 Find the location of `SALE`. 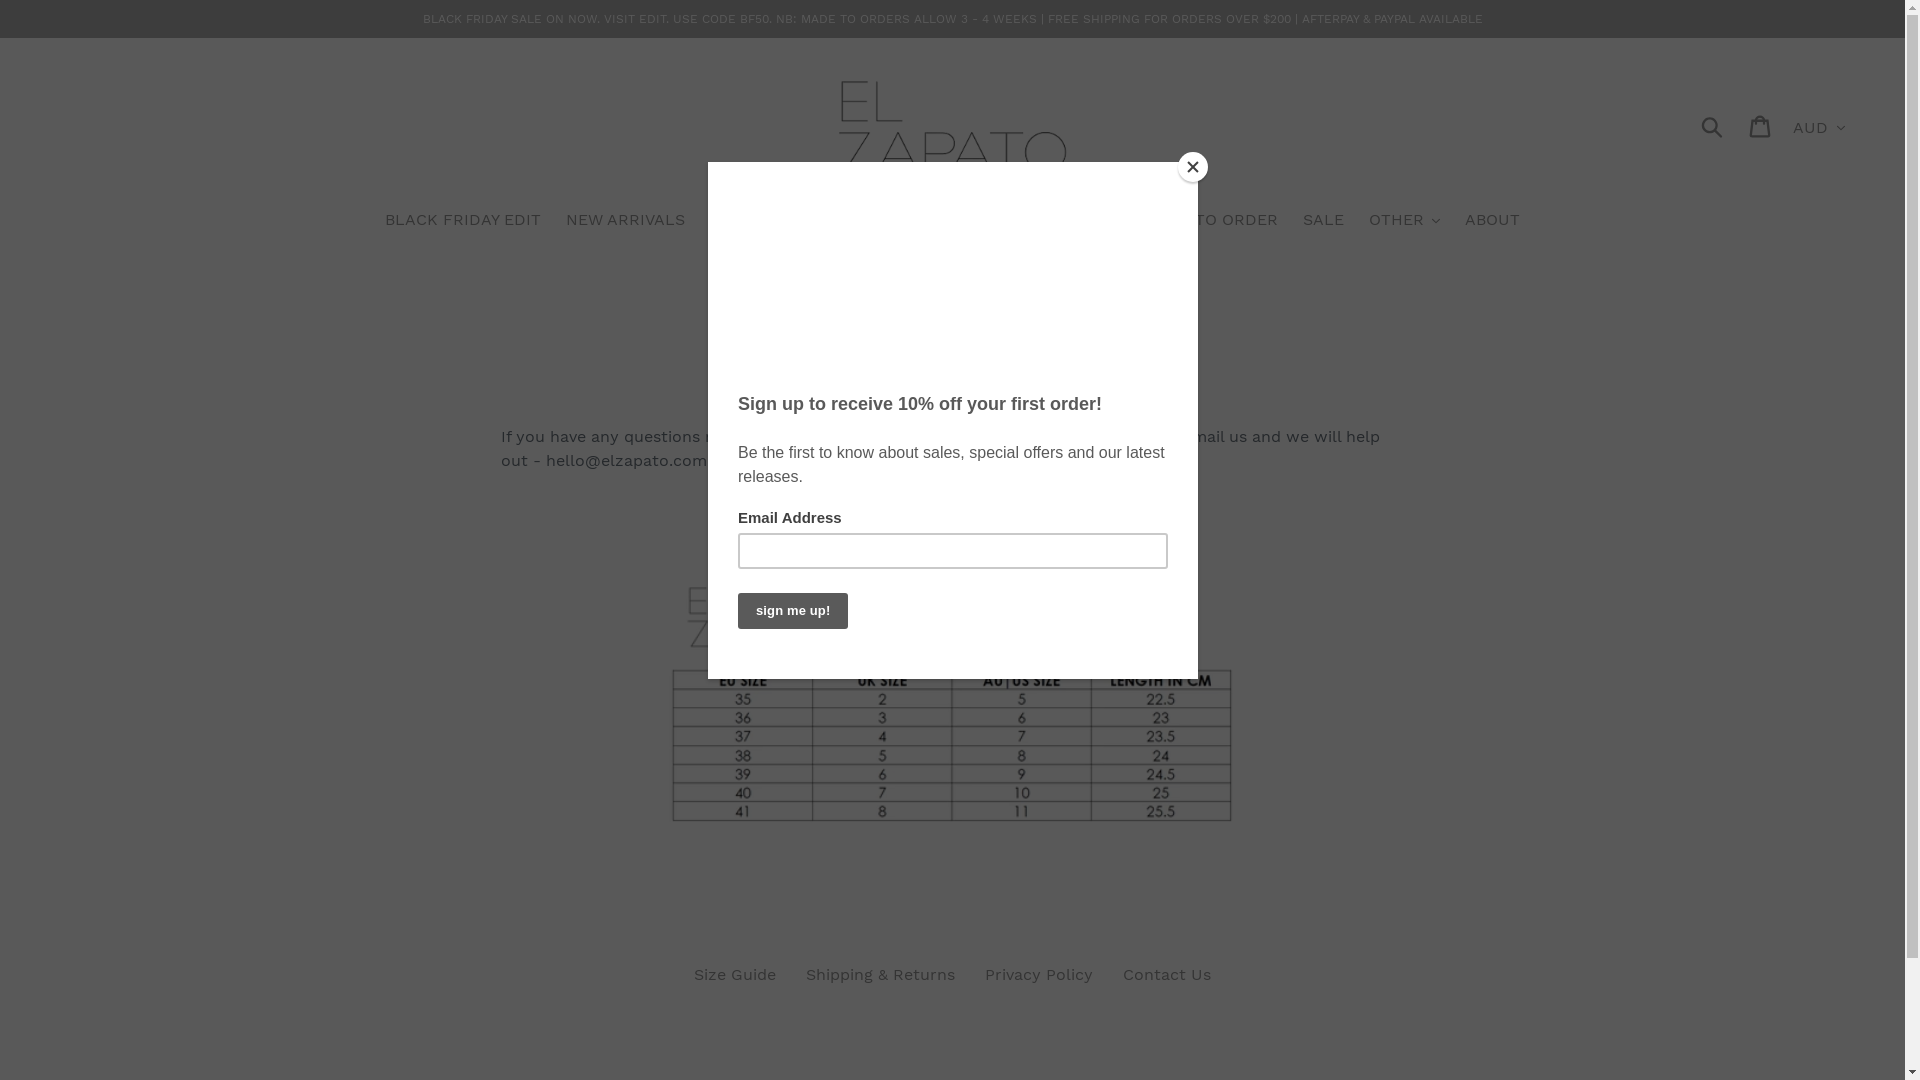

SALE is located at coordinates (1324, 222).